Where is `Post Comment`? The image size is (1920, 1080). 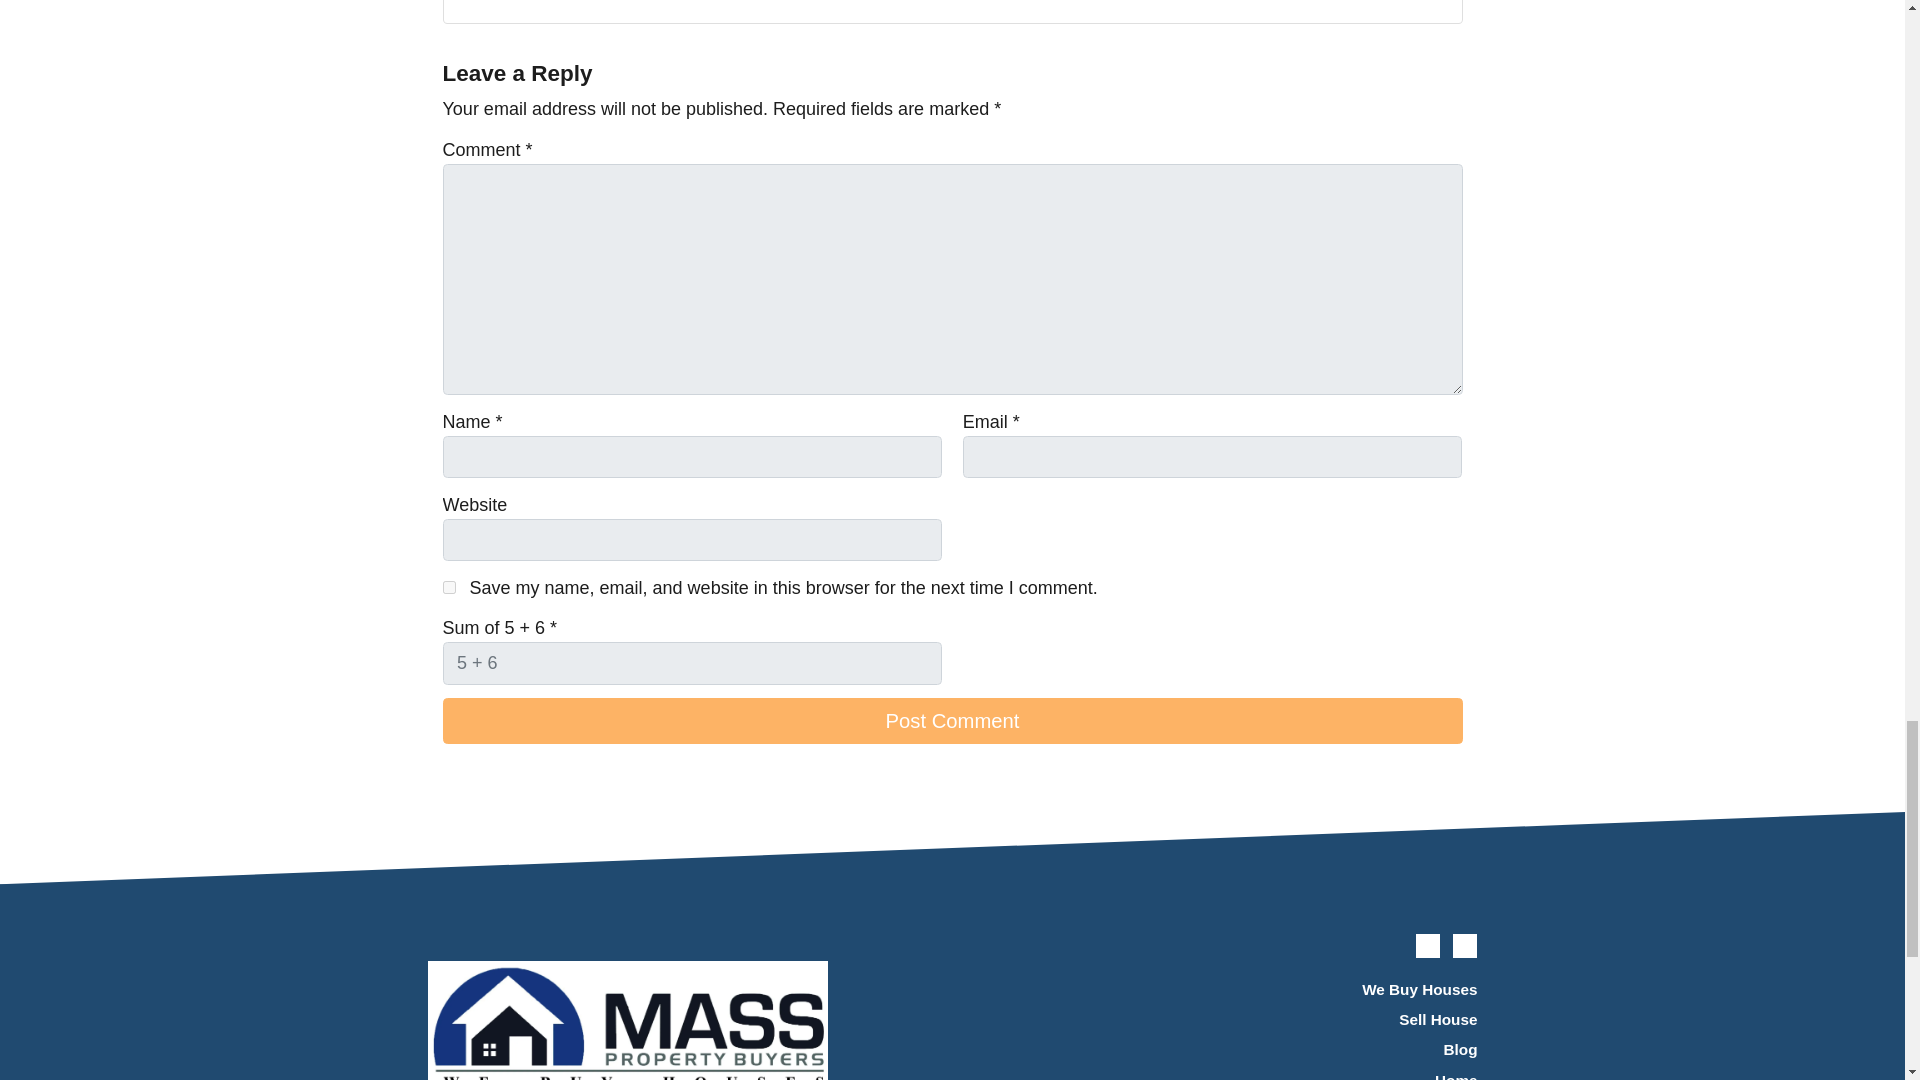
Post Comment is located at coordinates (951, 720).